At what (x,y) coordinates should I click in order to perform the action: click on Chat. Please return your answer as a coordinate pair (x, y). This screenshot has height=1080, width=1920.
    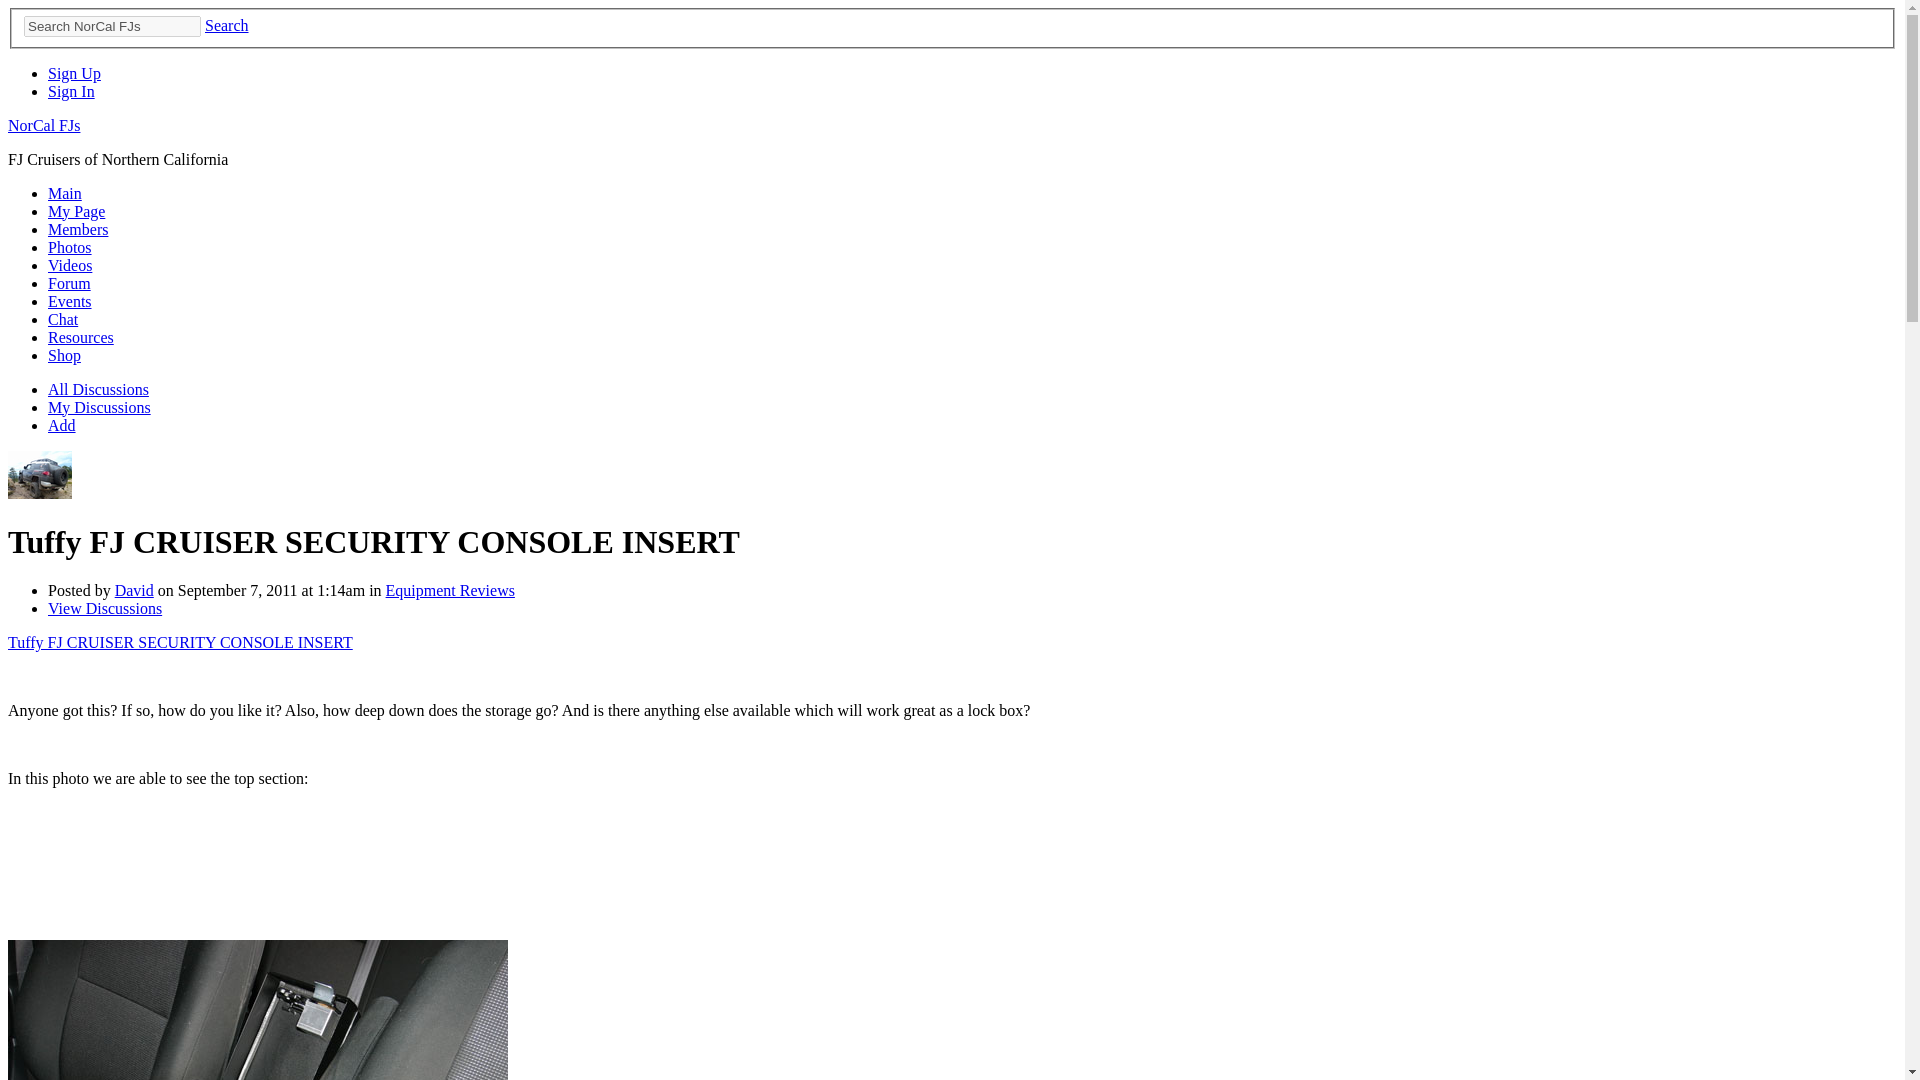
    Looking at the image, I should click on (63, 320).